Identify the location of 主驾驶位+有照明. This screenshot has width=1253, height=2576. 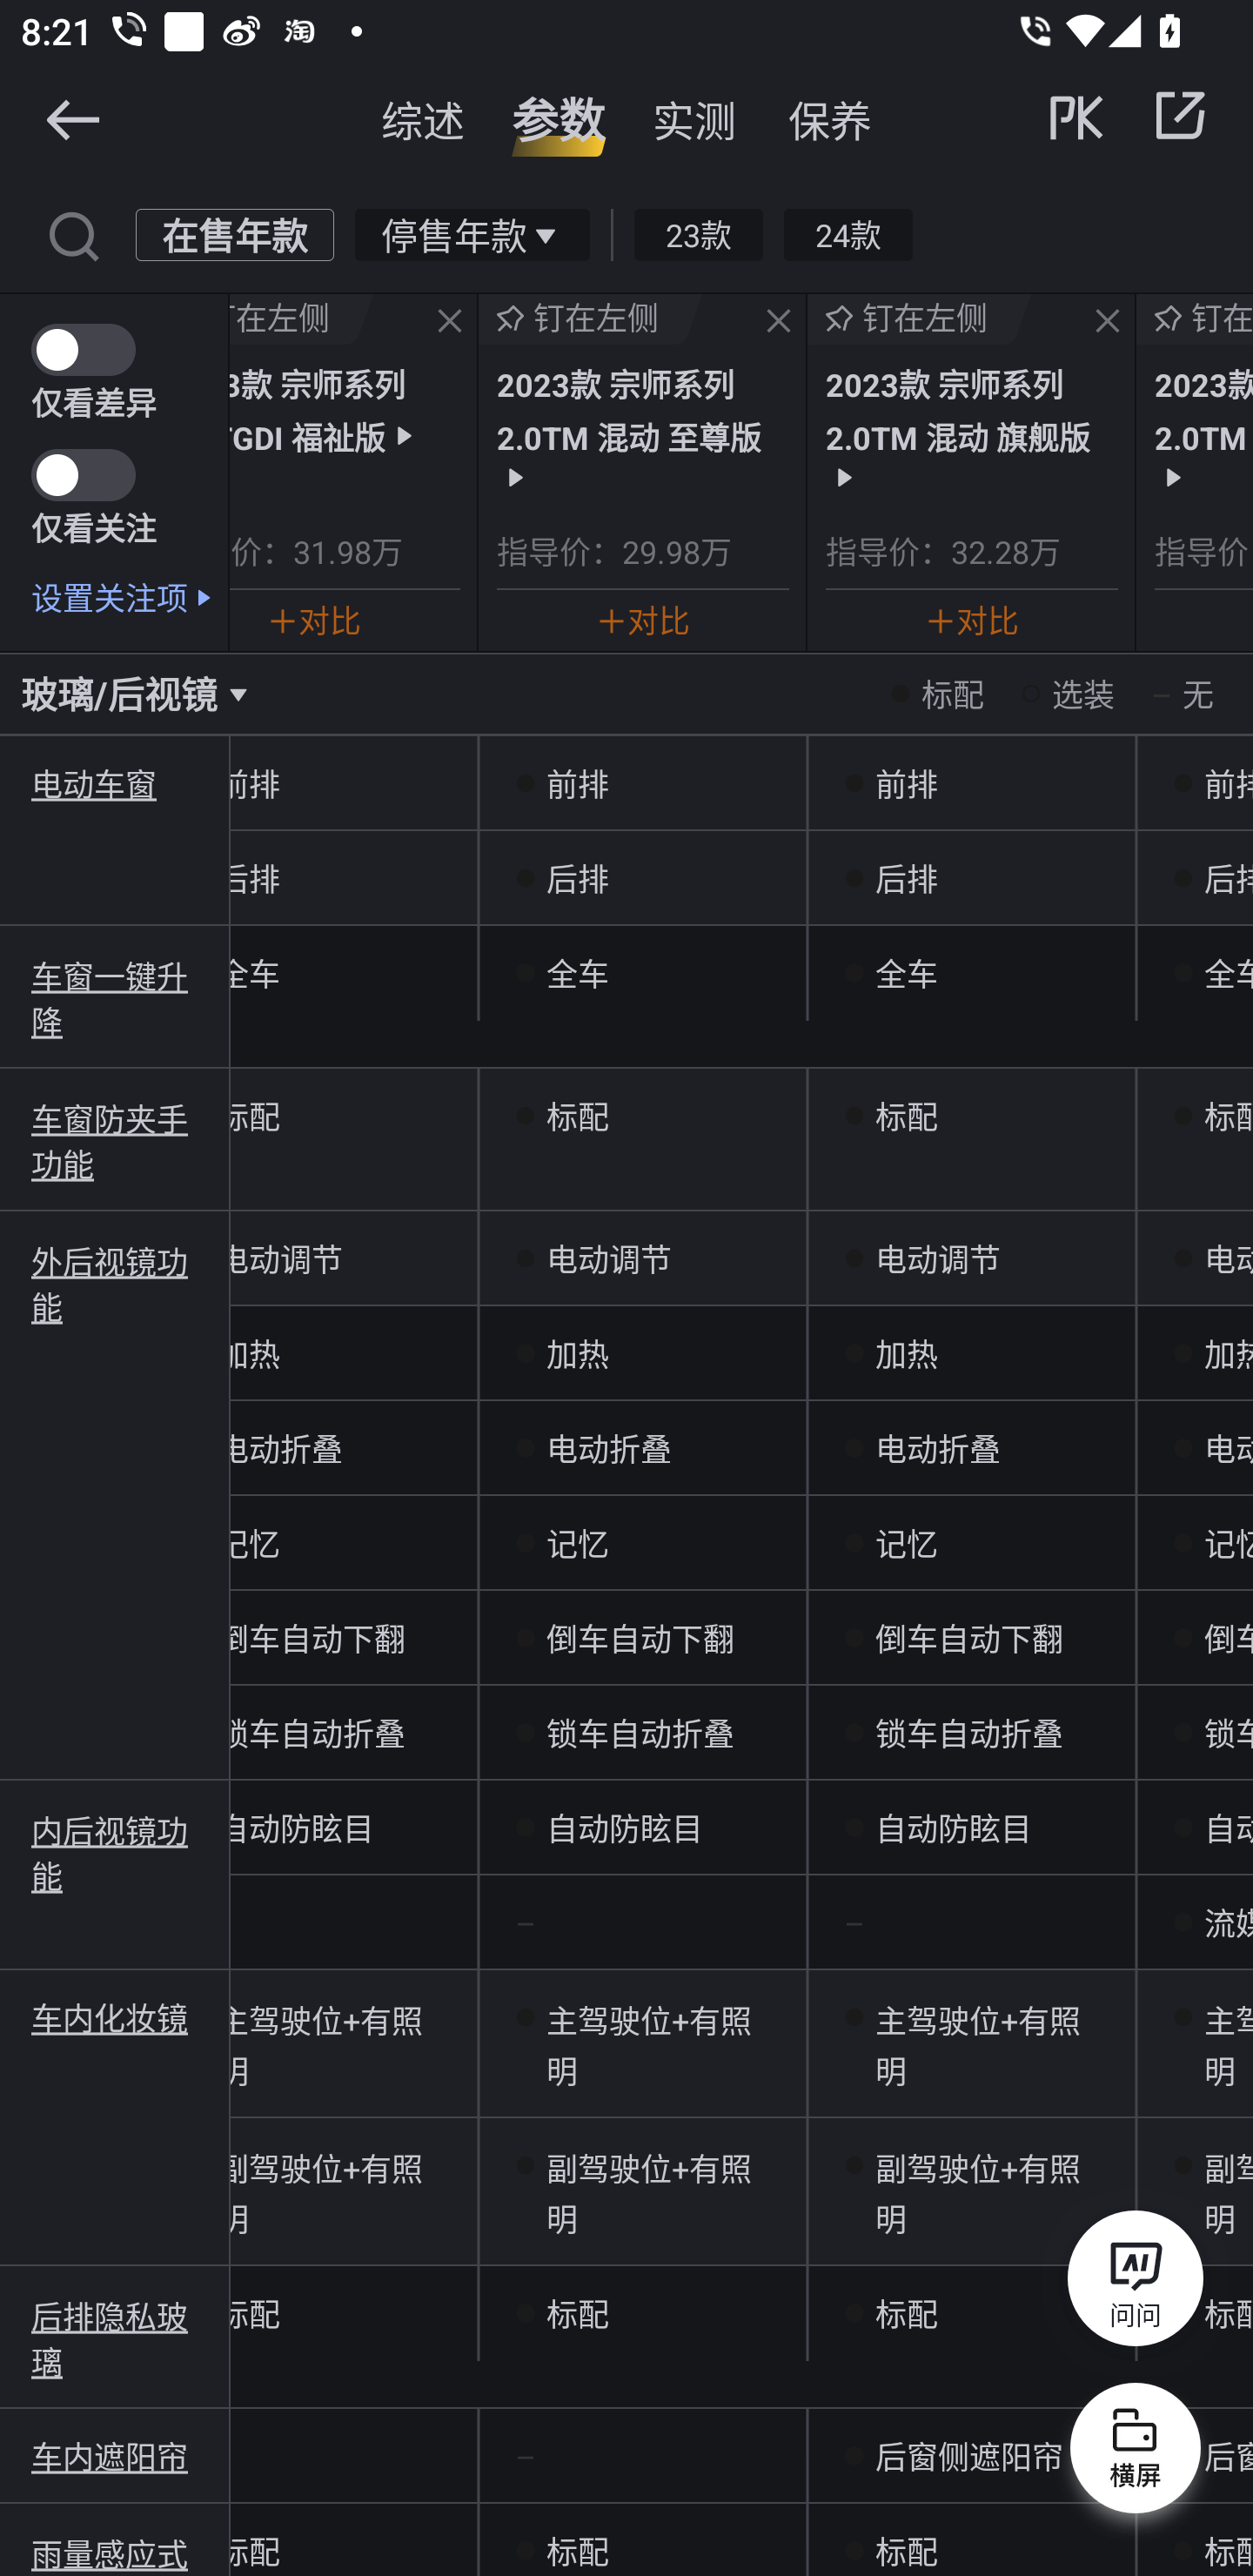
(971, 2043).